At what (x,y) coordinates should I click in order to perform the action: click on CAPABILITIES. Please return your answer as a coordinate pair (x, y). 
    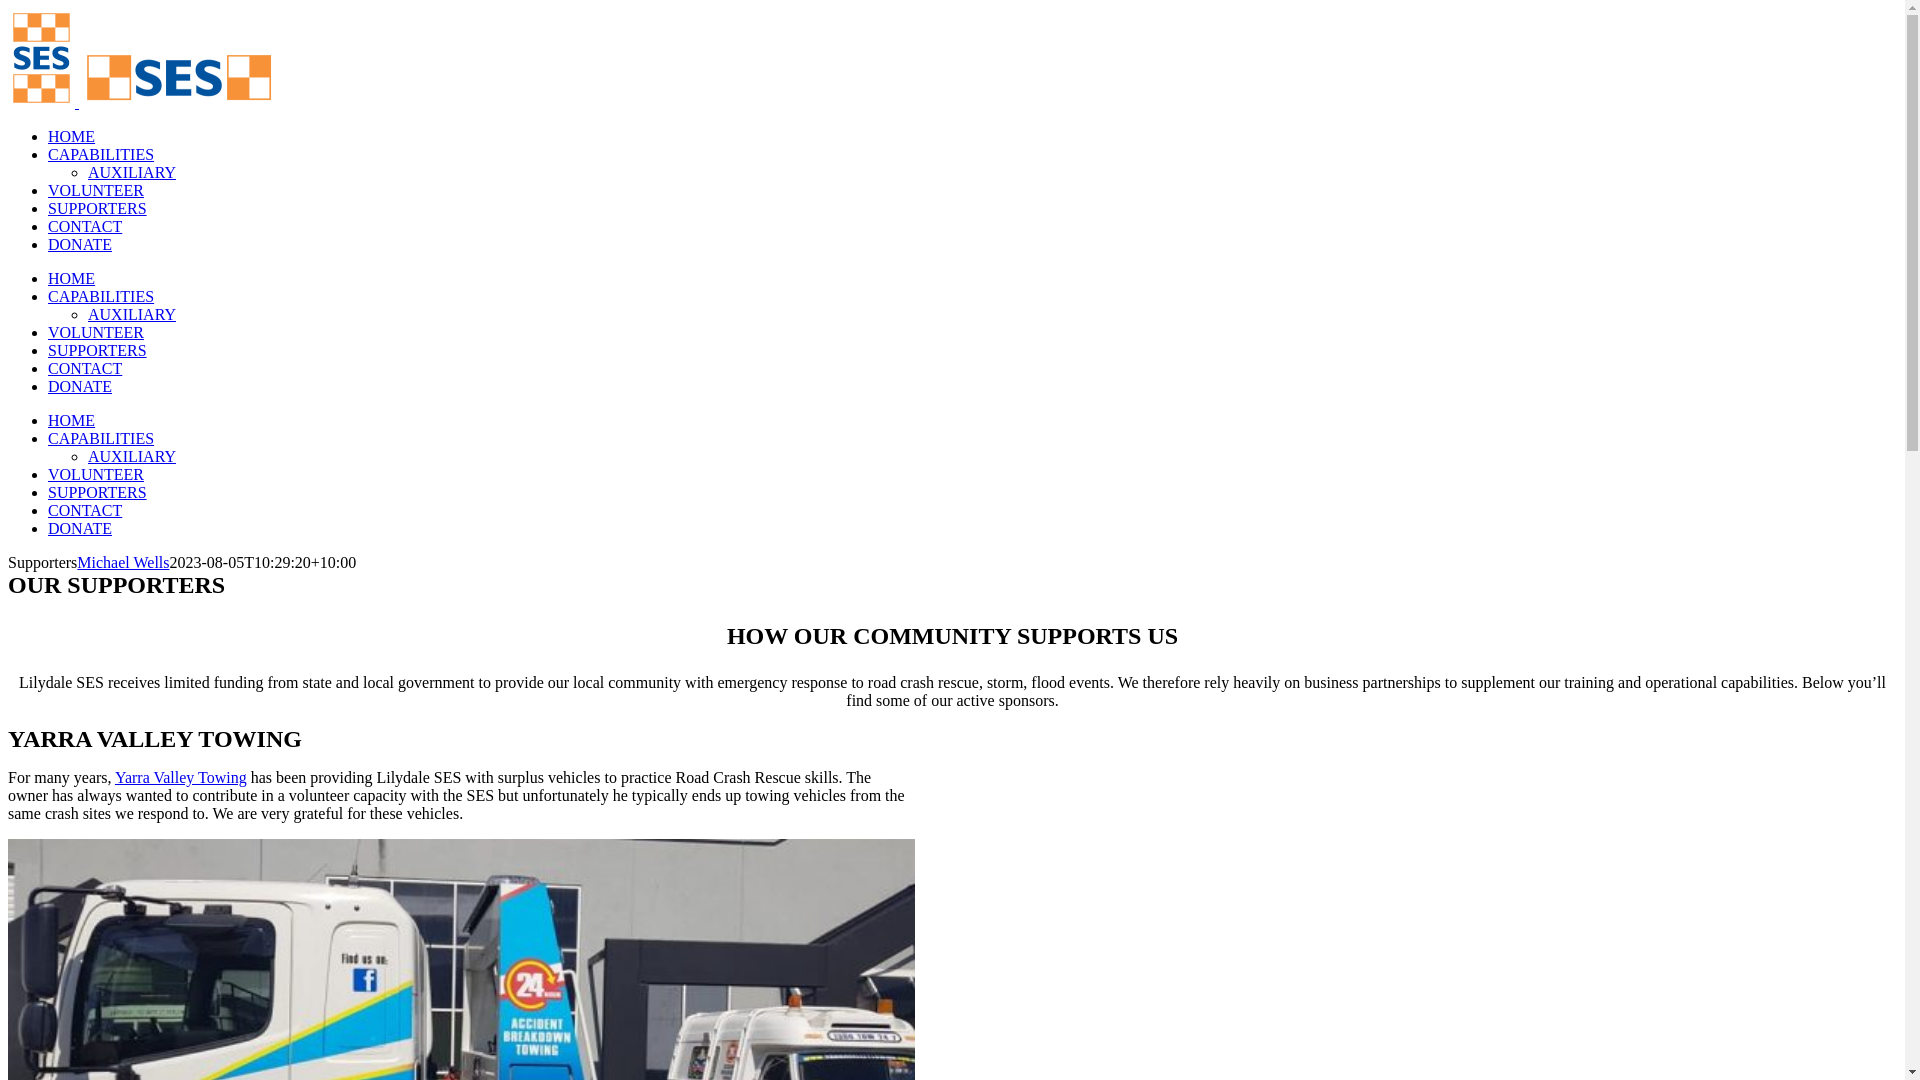
    Looking at the image, I should click on (101, 154).